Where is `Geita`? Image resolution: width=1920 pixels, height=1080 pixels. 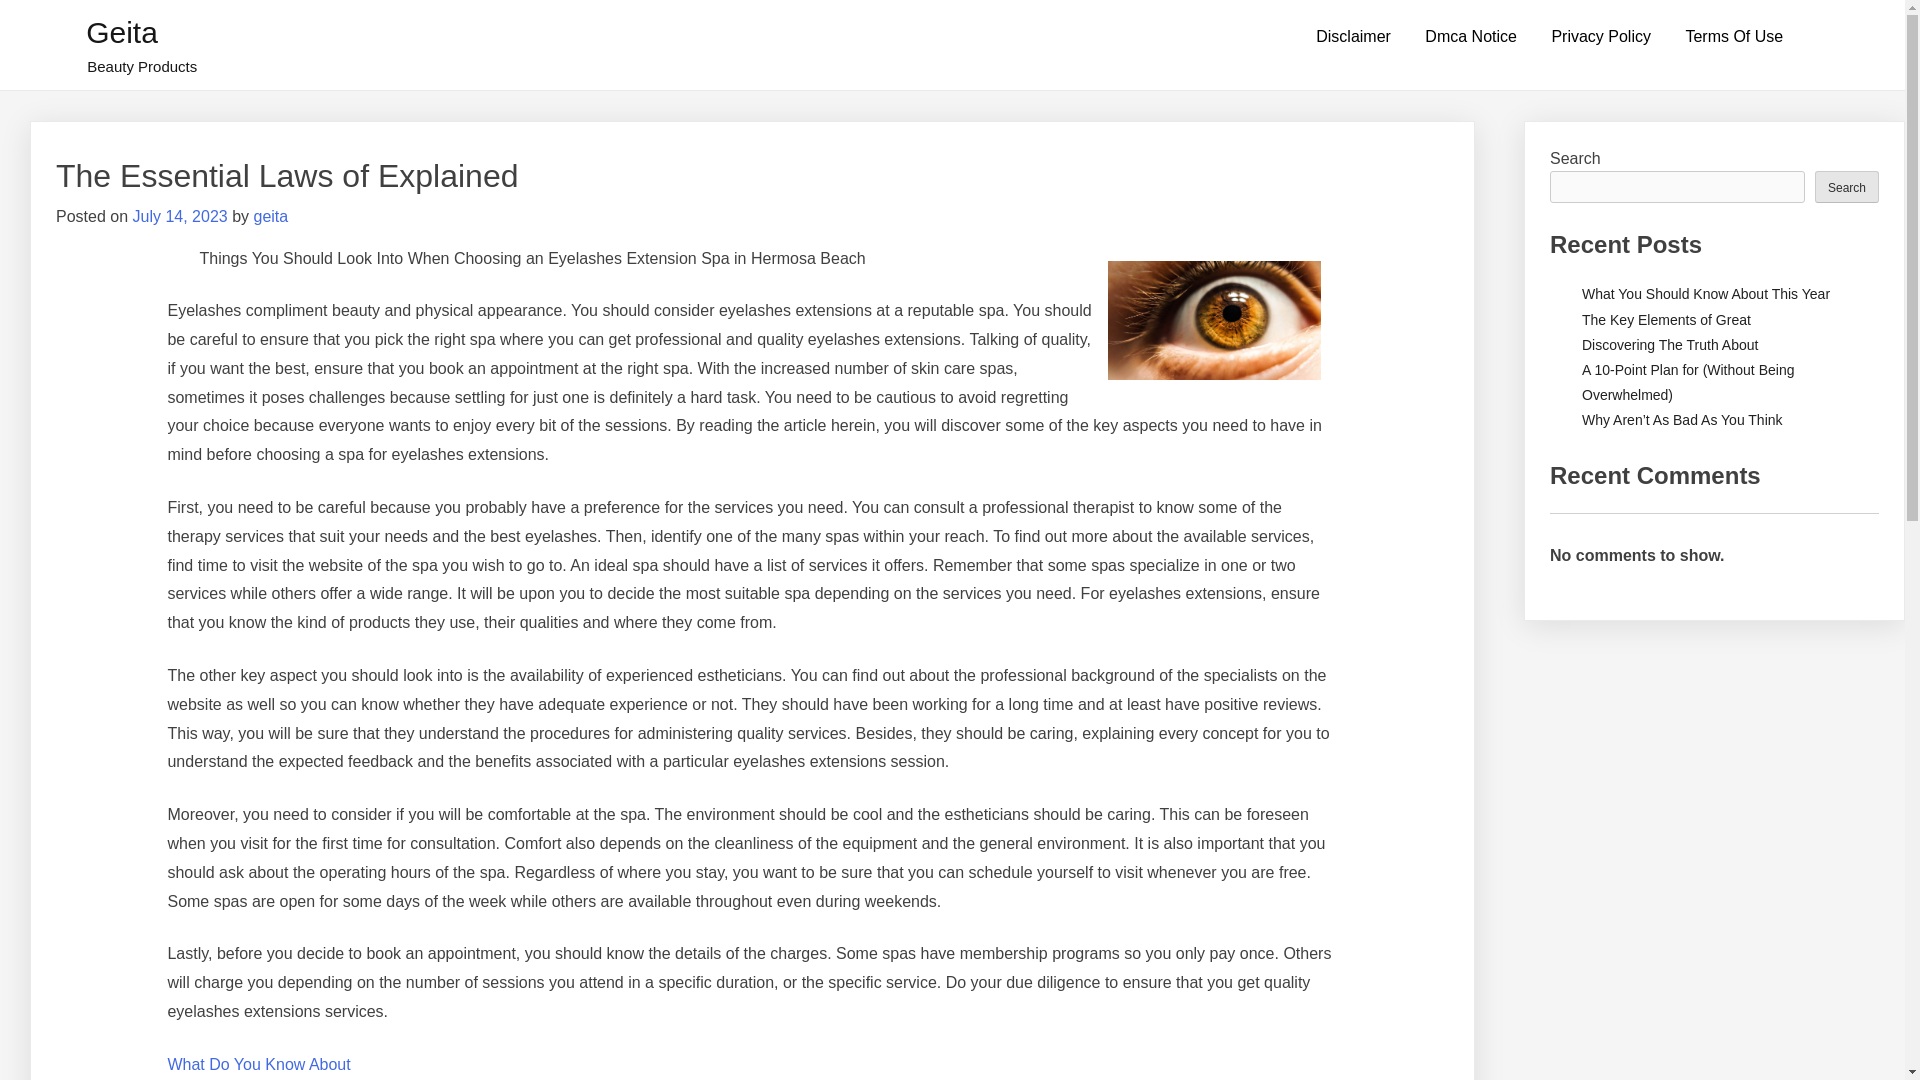
Geita is located at coordinates (122, 32).